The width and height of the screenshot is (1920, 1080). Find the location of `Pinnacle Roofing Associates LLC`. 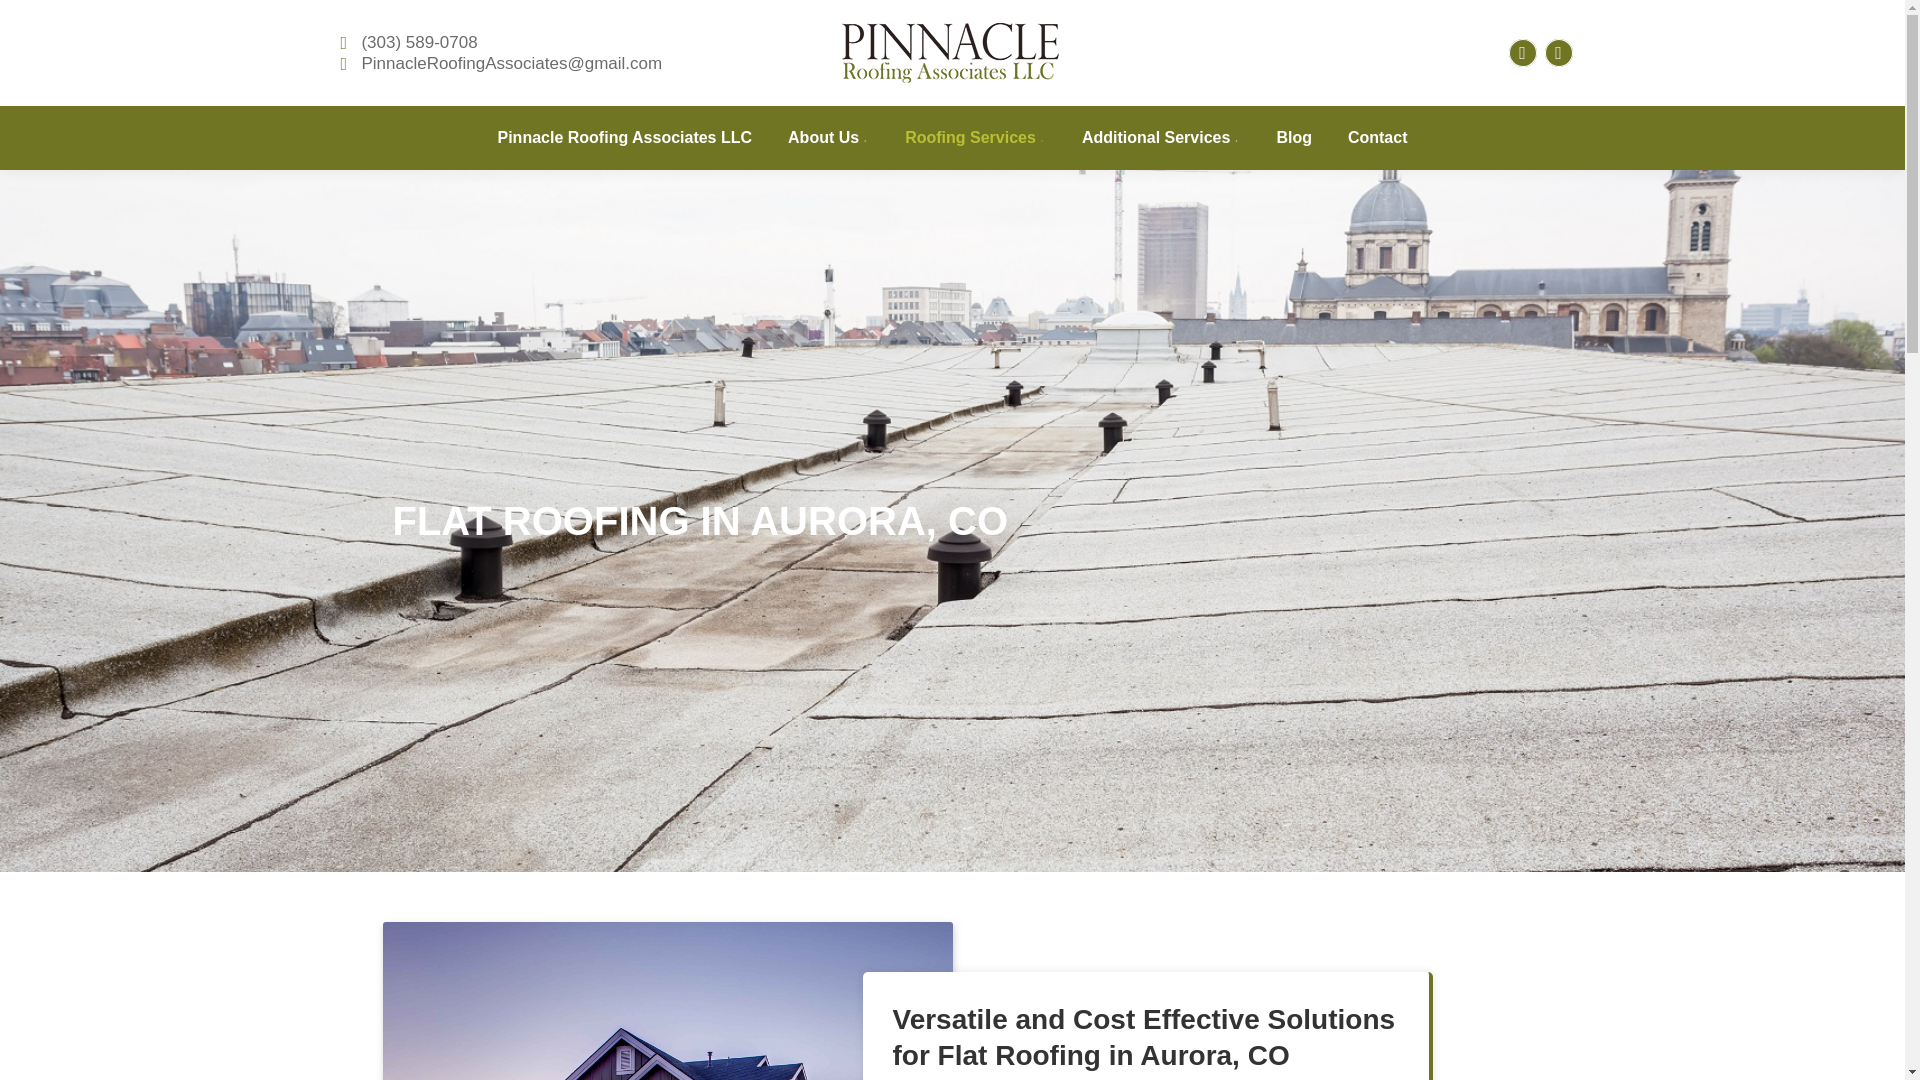

Pinnacle Roofing Associates LLC is located at coordinates (624, 138).